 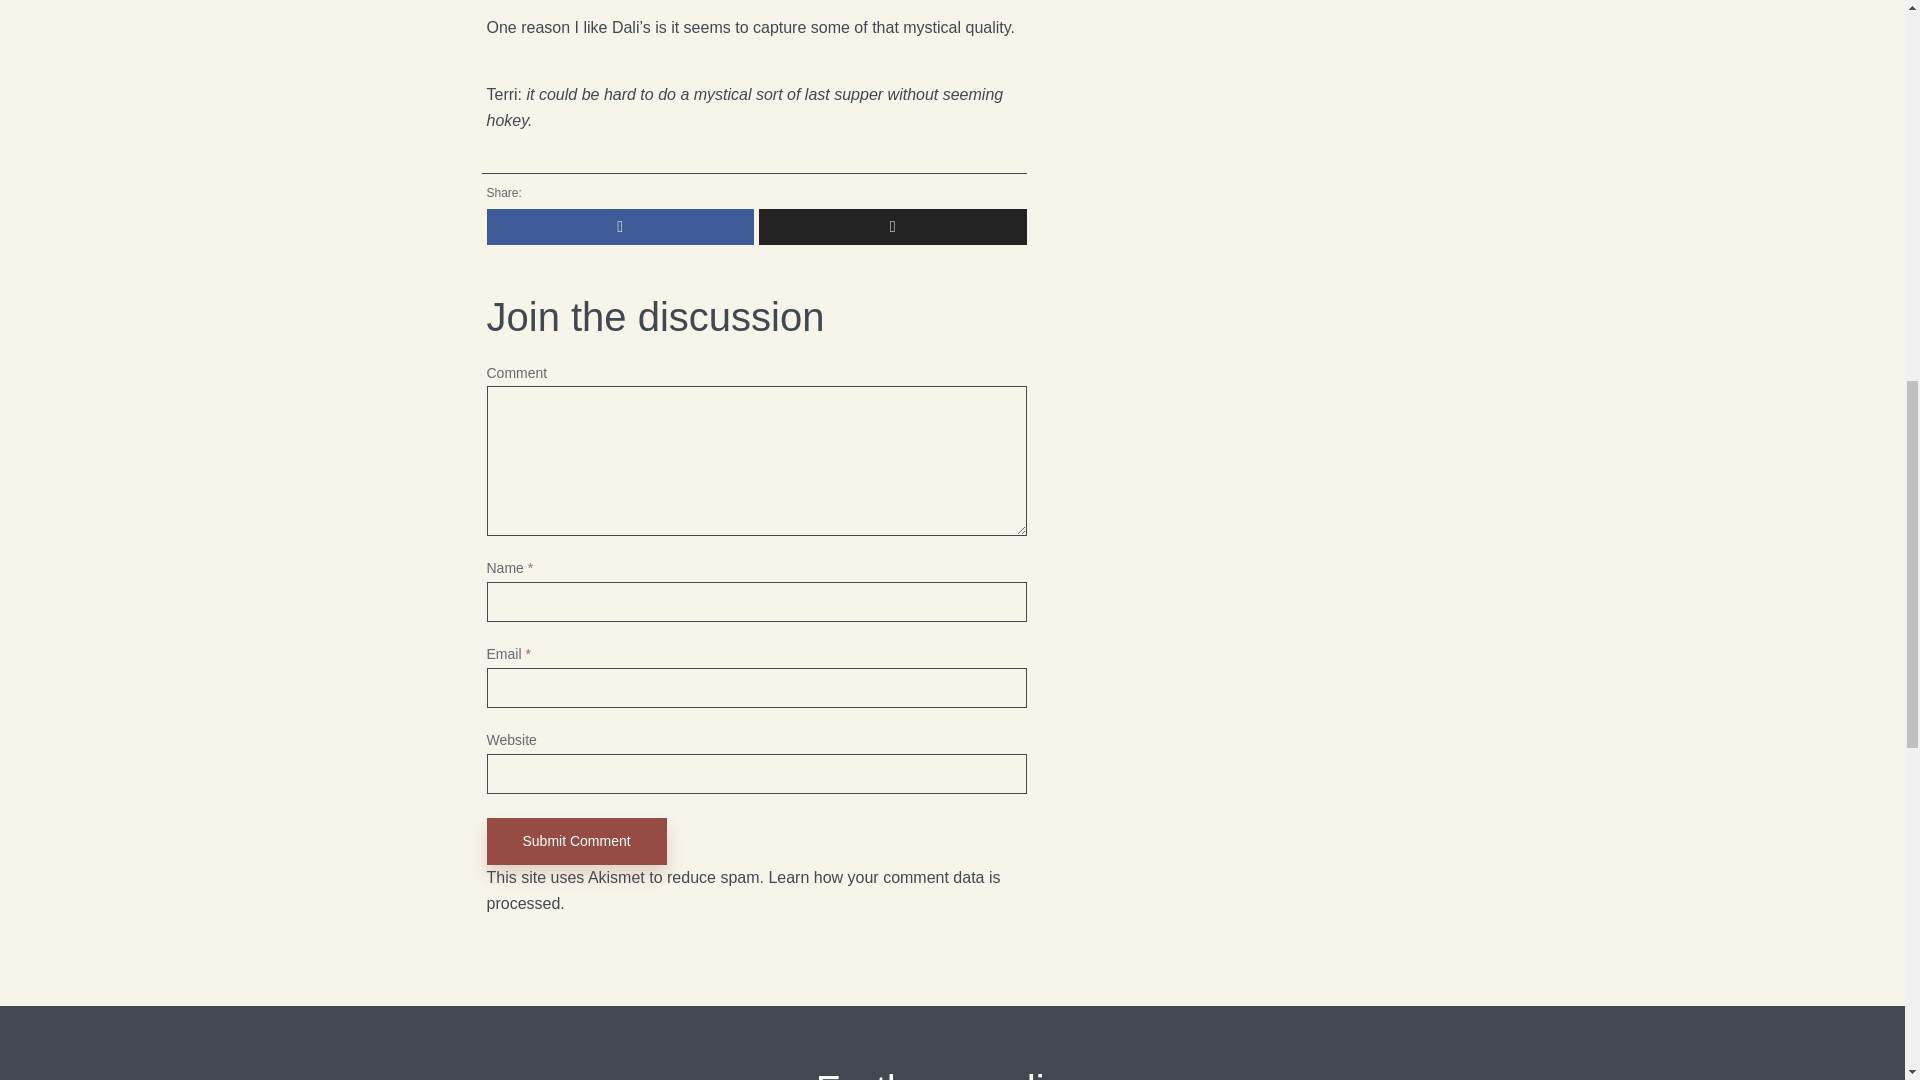 What do you see at coordinates (576, 841) in the screenshot?
I see `Submit Comment` at bounding box center [576, 841].